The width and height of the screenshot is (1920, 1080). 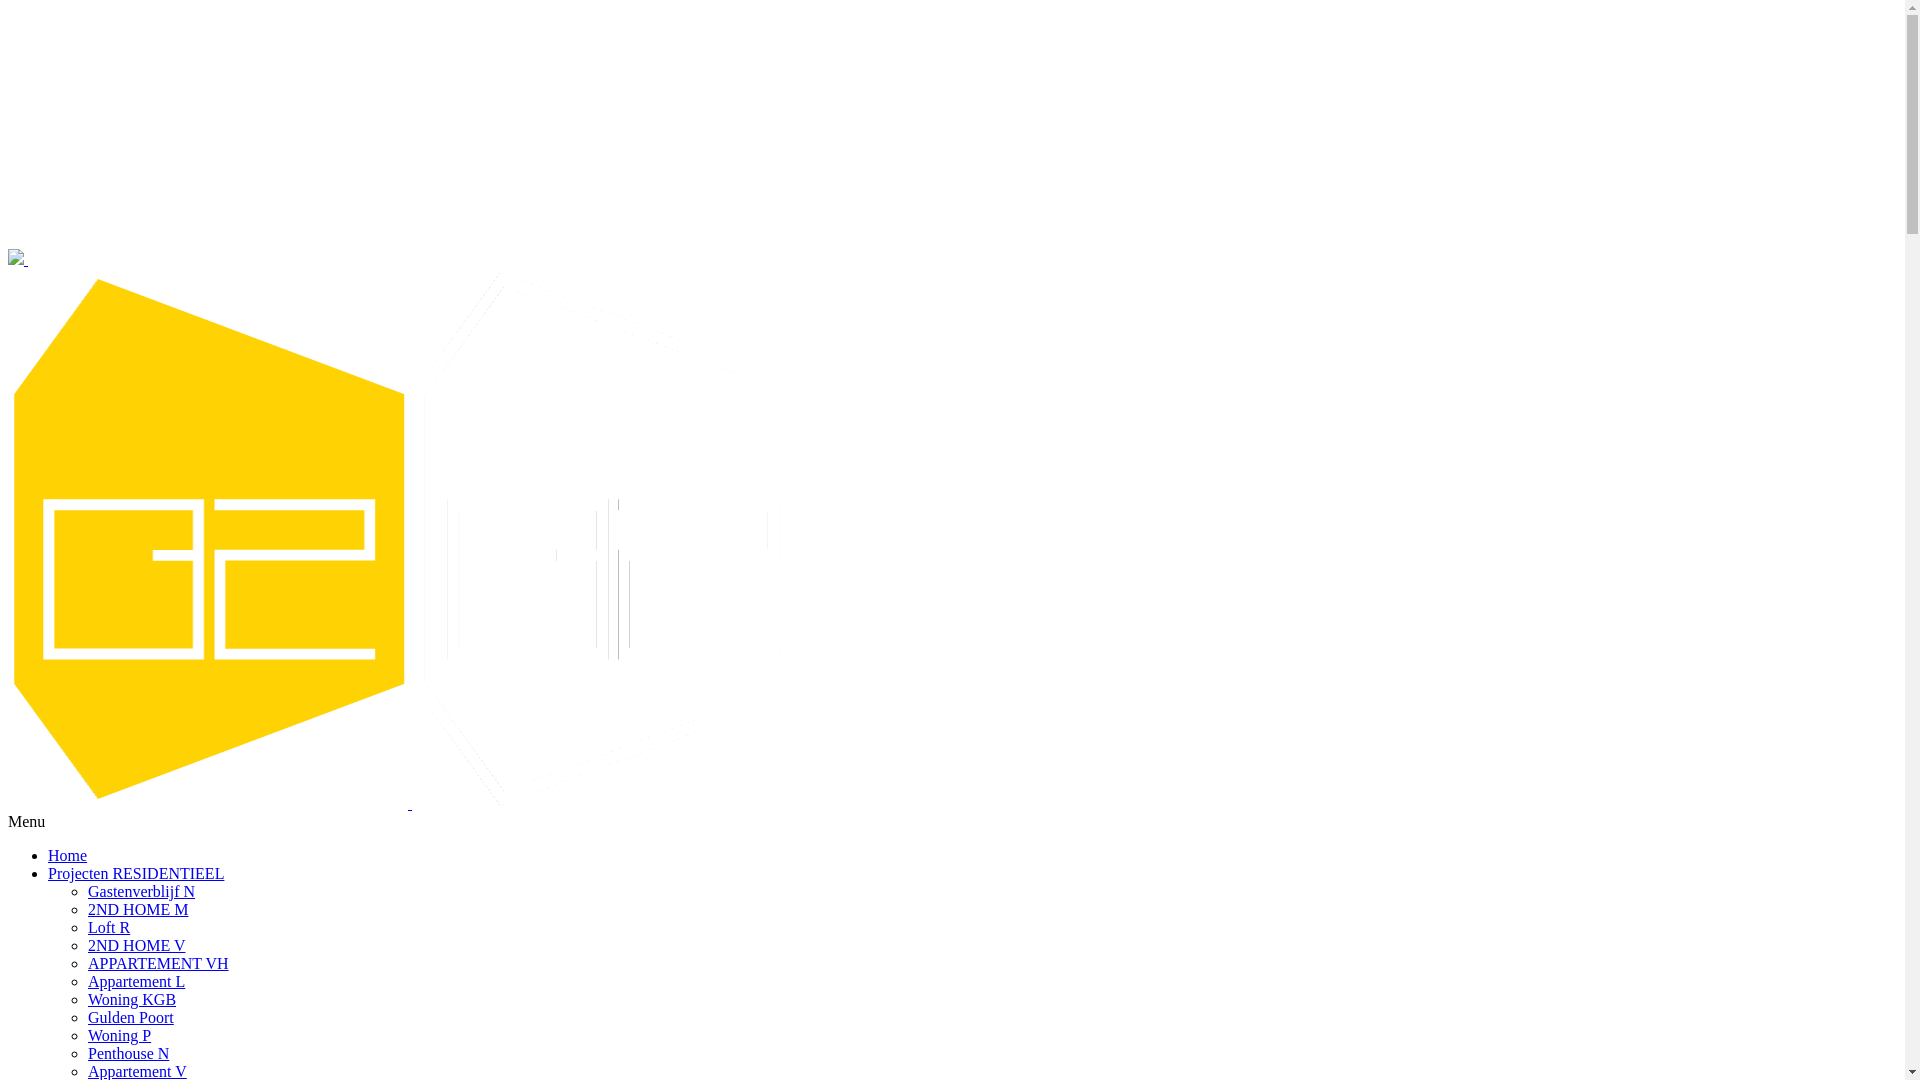 What do you see at coordinates (132, 1000) in the screenshot?
I see `Woning KGB` at bounding box center [132, 1000].